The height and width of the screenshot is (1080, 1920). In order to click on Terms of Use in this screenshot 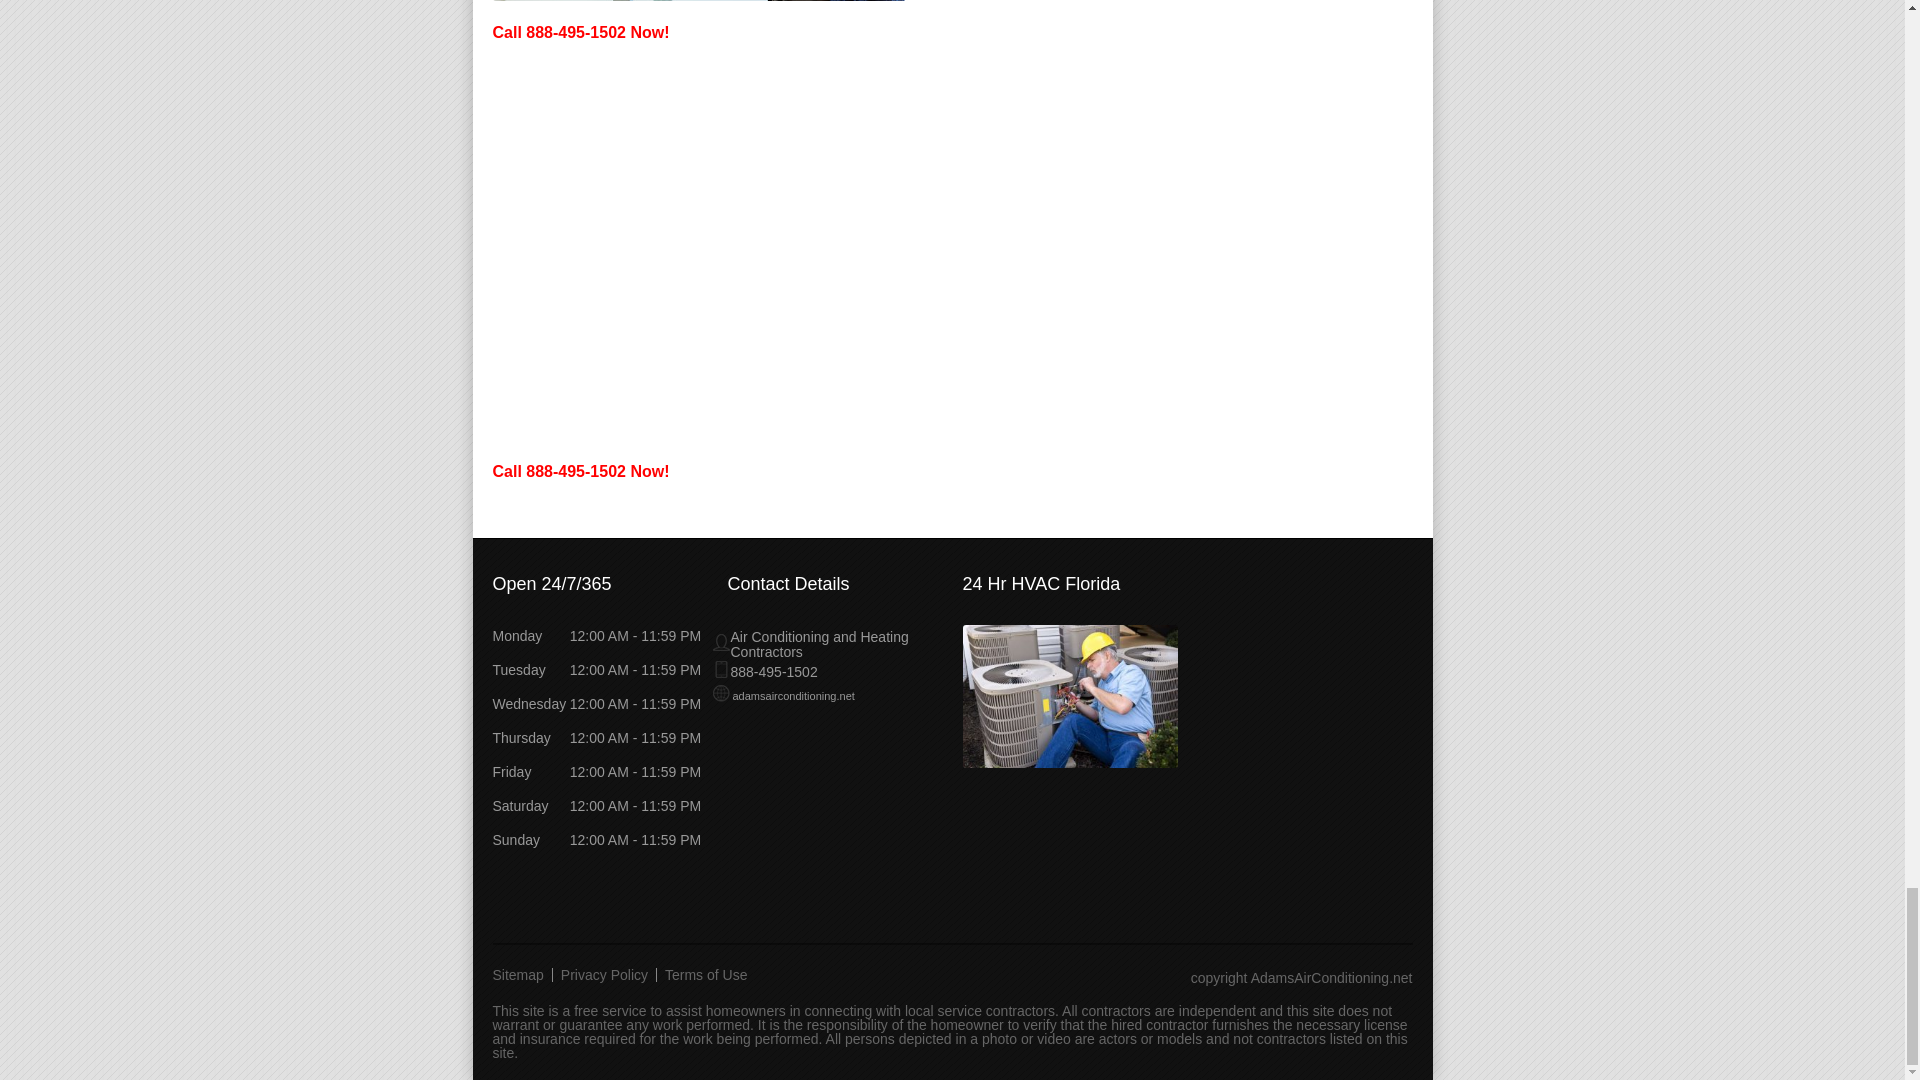, I will do `click(705, 973)`.